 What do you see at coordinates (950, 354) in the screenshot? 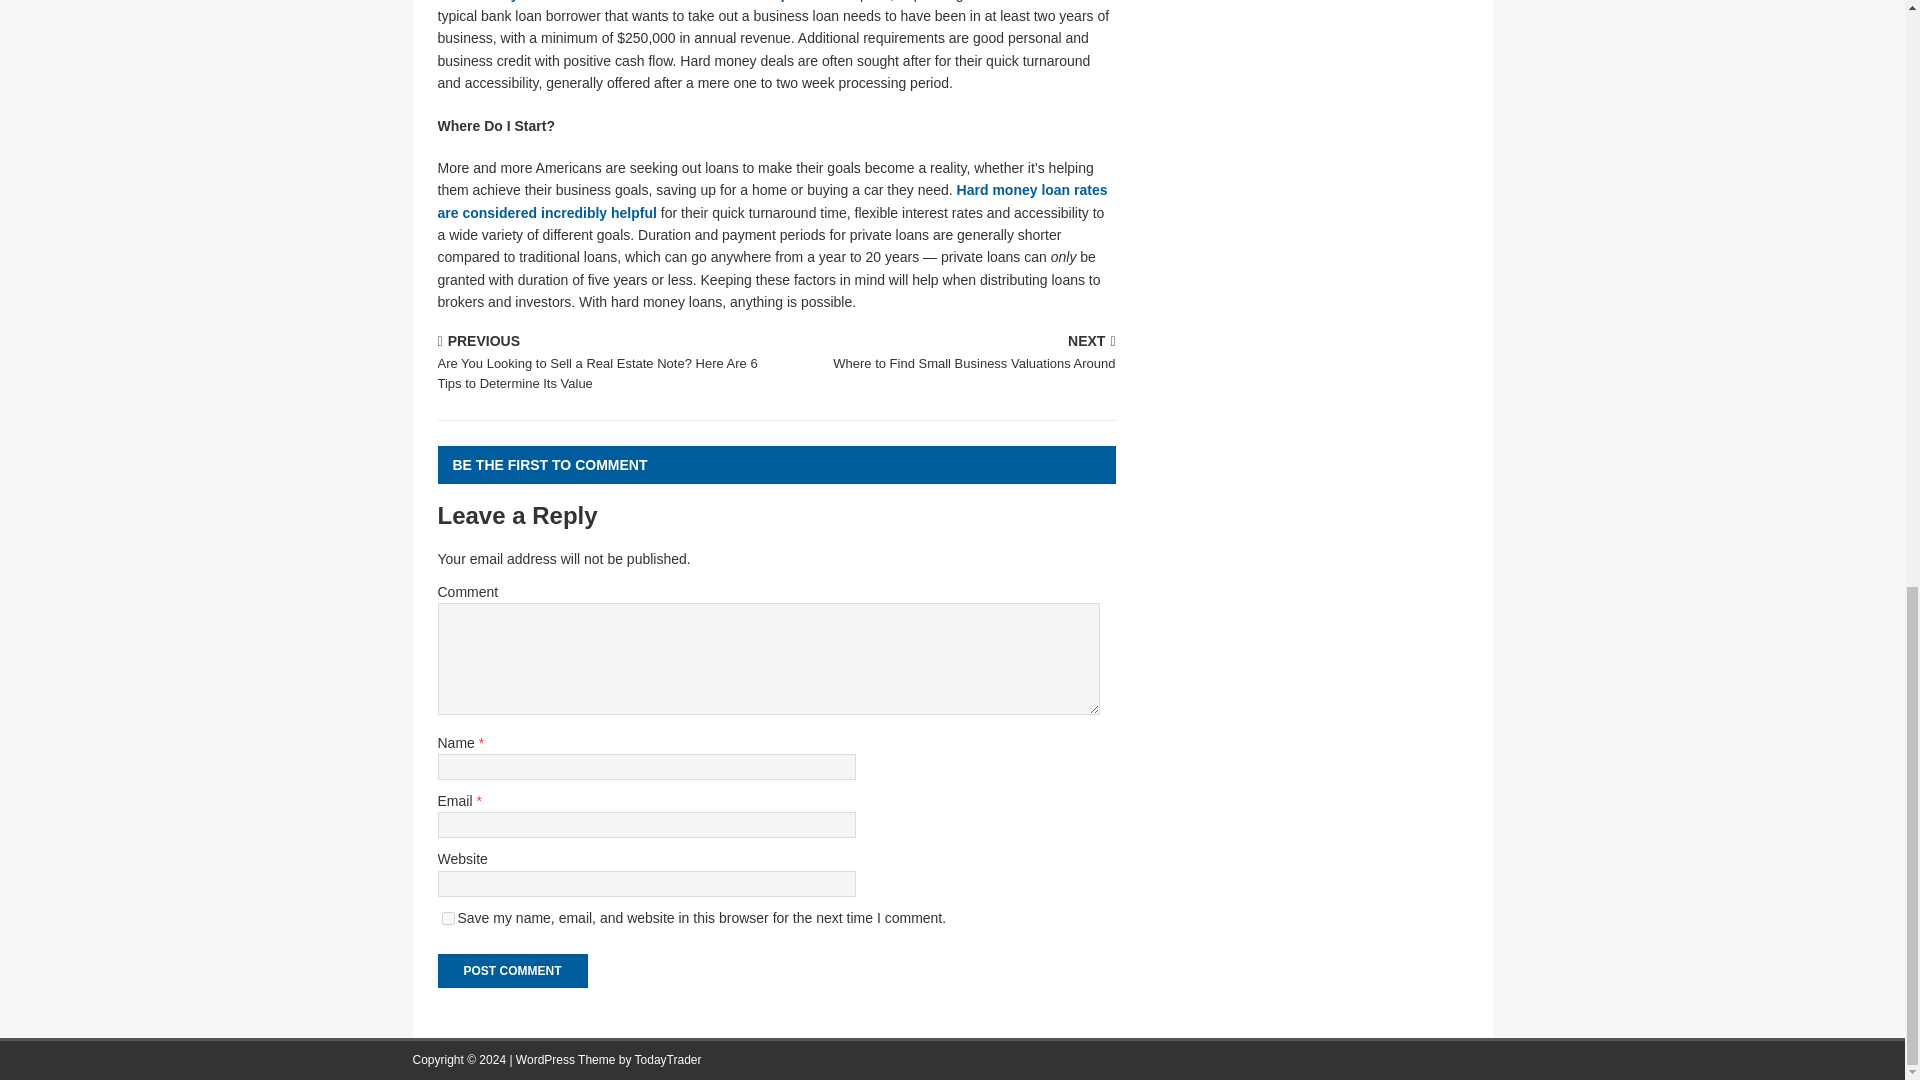
I see `TodayTrader` at bounding box center [950, 354].